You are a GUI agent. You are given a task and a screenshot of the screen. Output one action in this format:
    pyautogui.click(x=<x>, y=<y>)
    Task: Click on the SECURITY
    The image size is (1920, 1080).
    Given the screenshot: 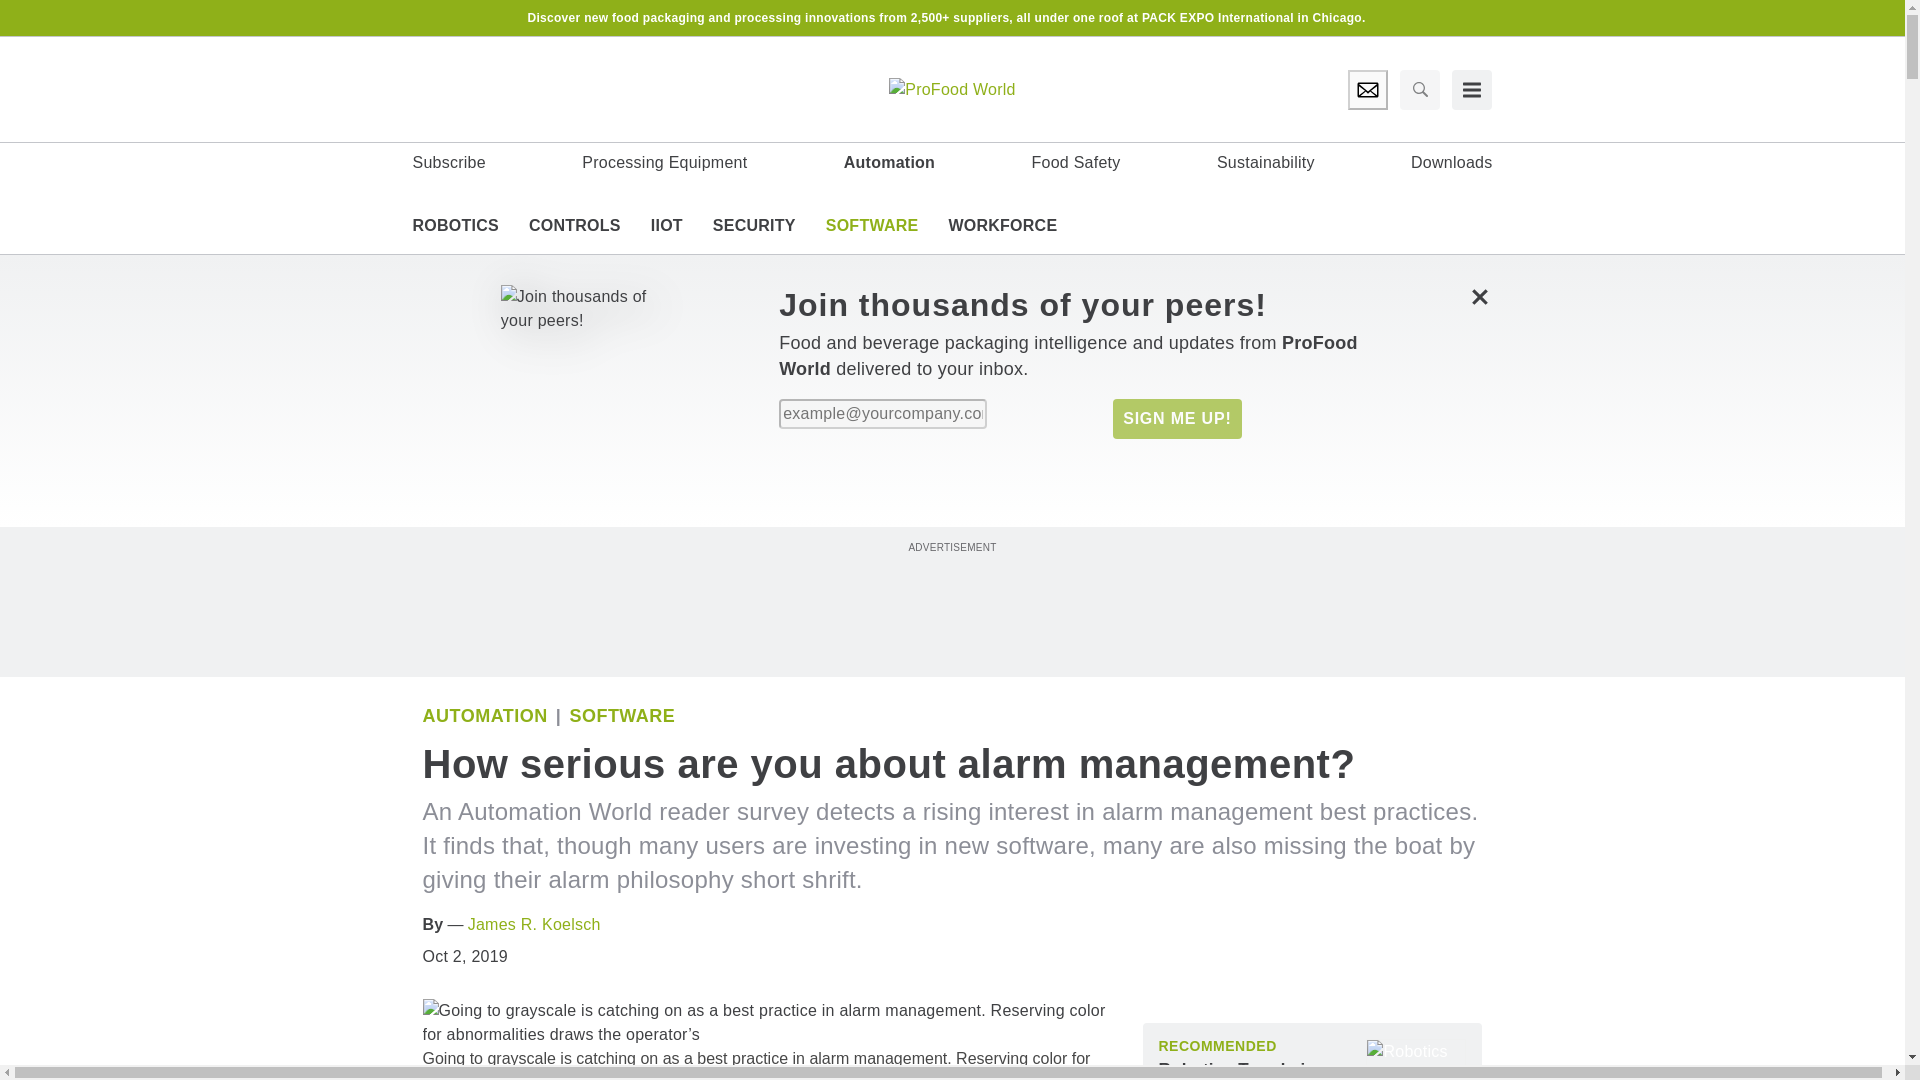 What is the action you would take?
    pyautogui.click(x=754, y=218)
    